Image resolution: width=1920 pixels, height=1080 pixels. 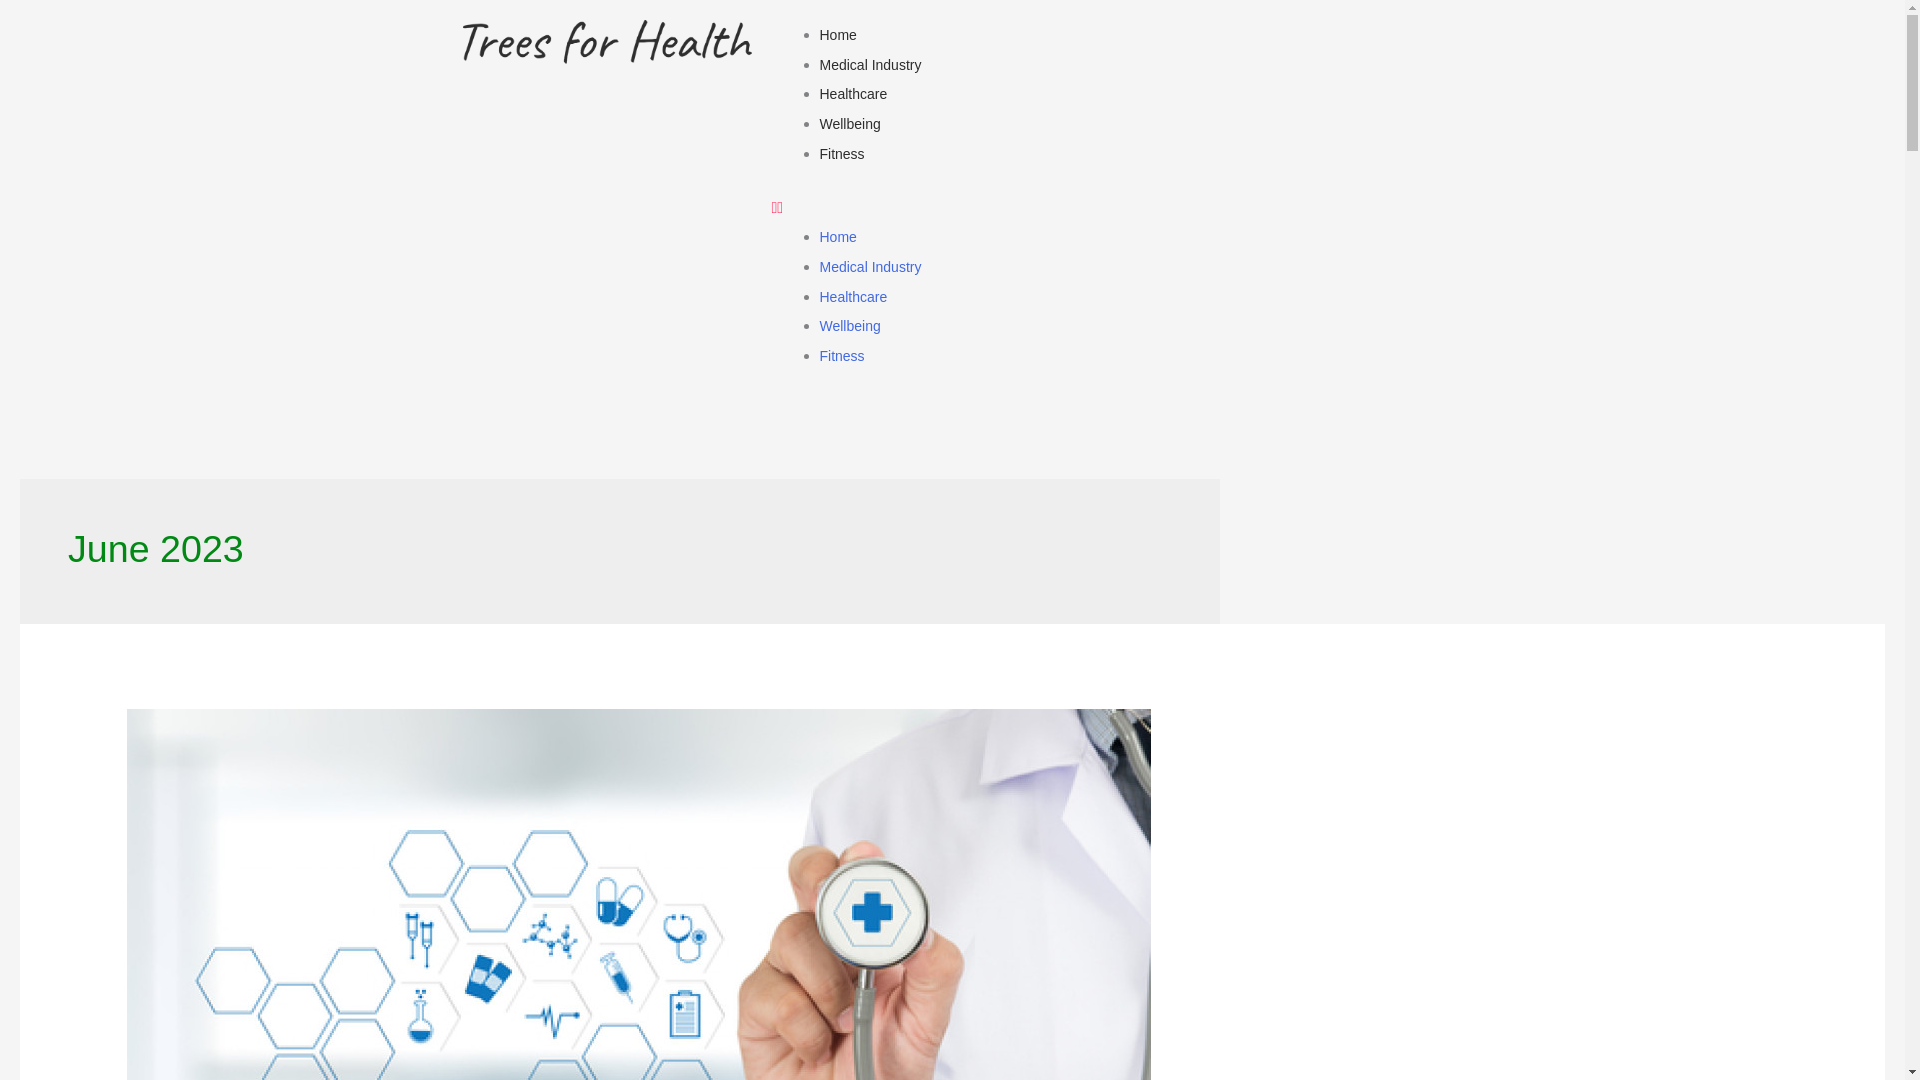 I want to click on Fitness, so click(x=842, y=355).